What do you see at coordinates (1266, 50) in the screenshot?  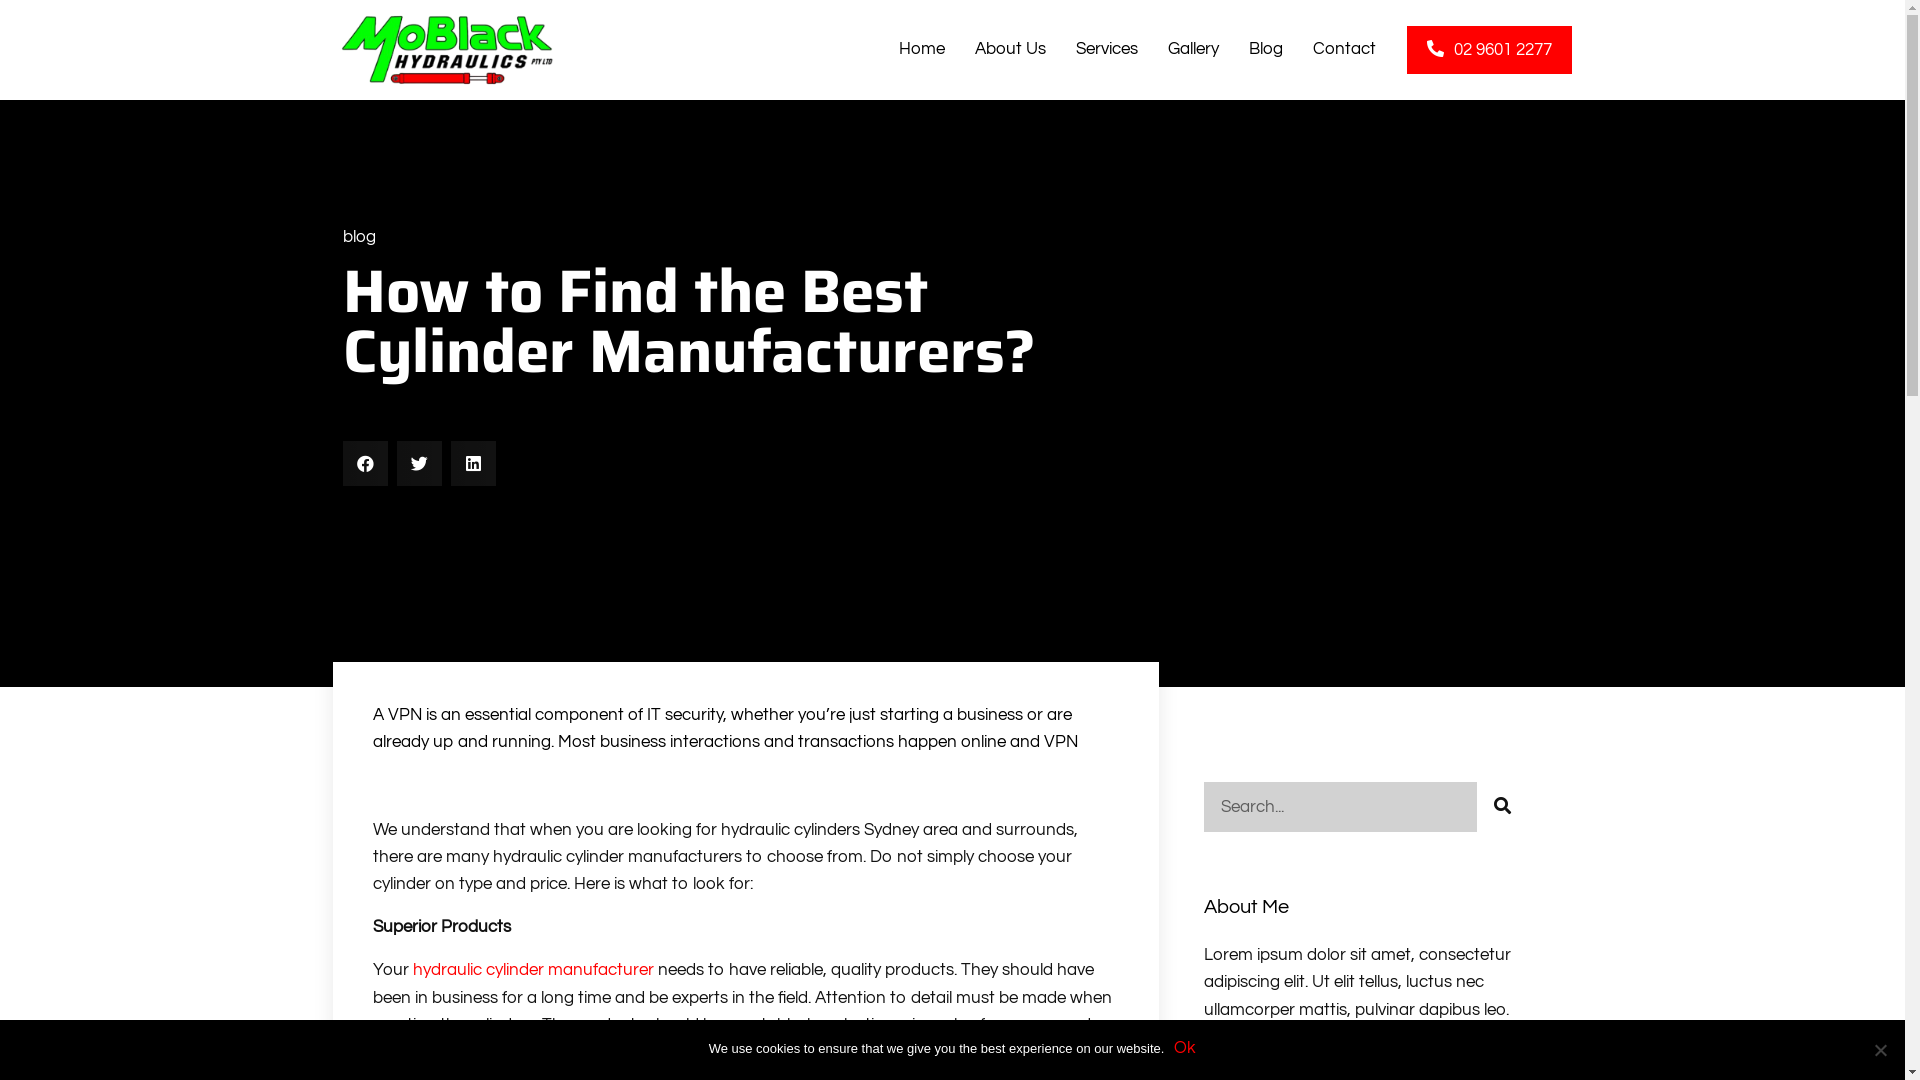 I see `Blog` at bounding box center [1266, 50].